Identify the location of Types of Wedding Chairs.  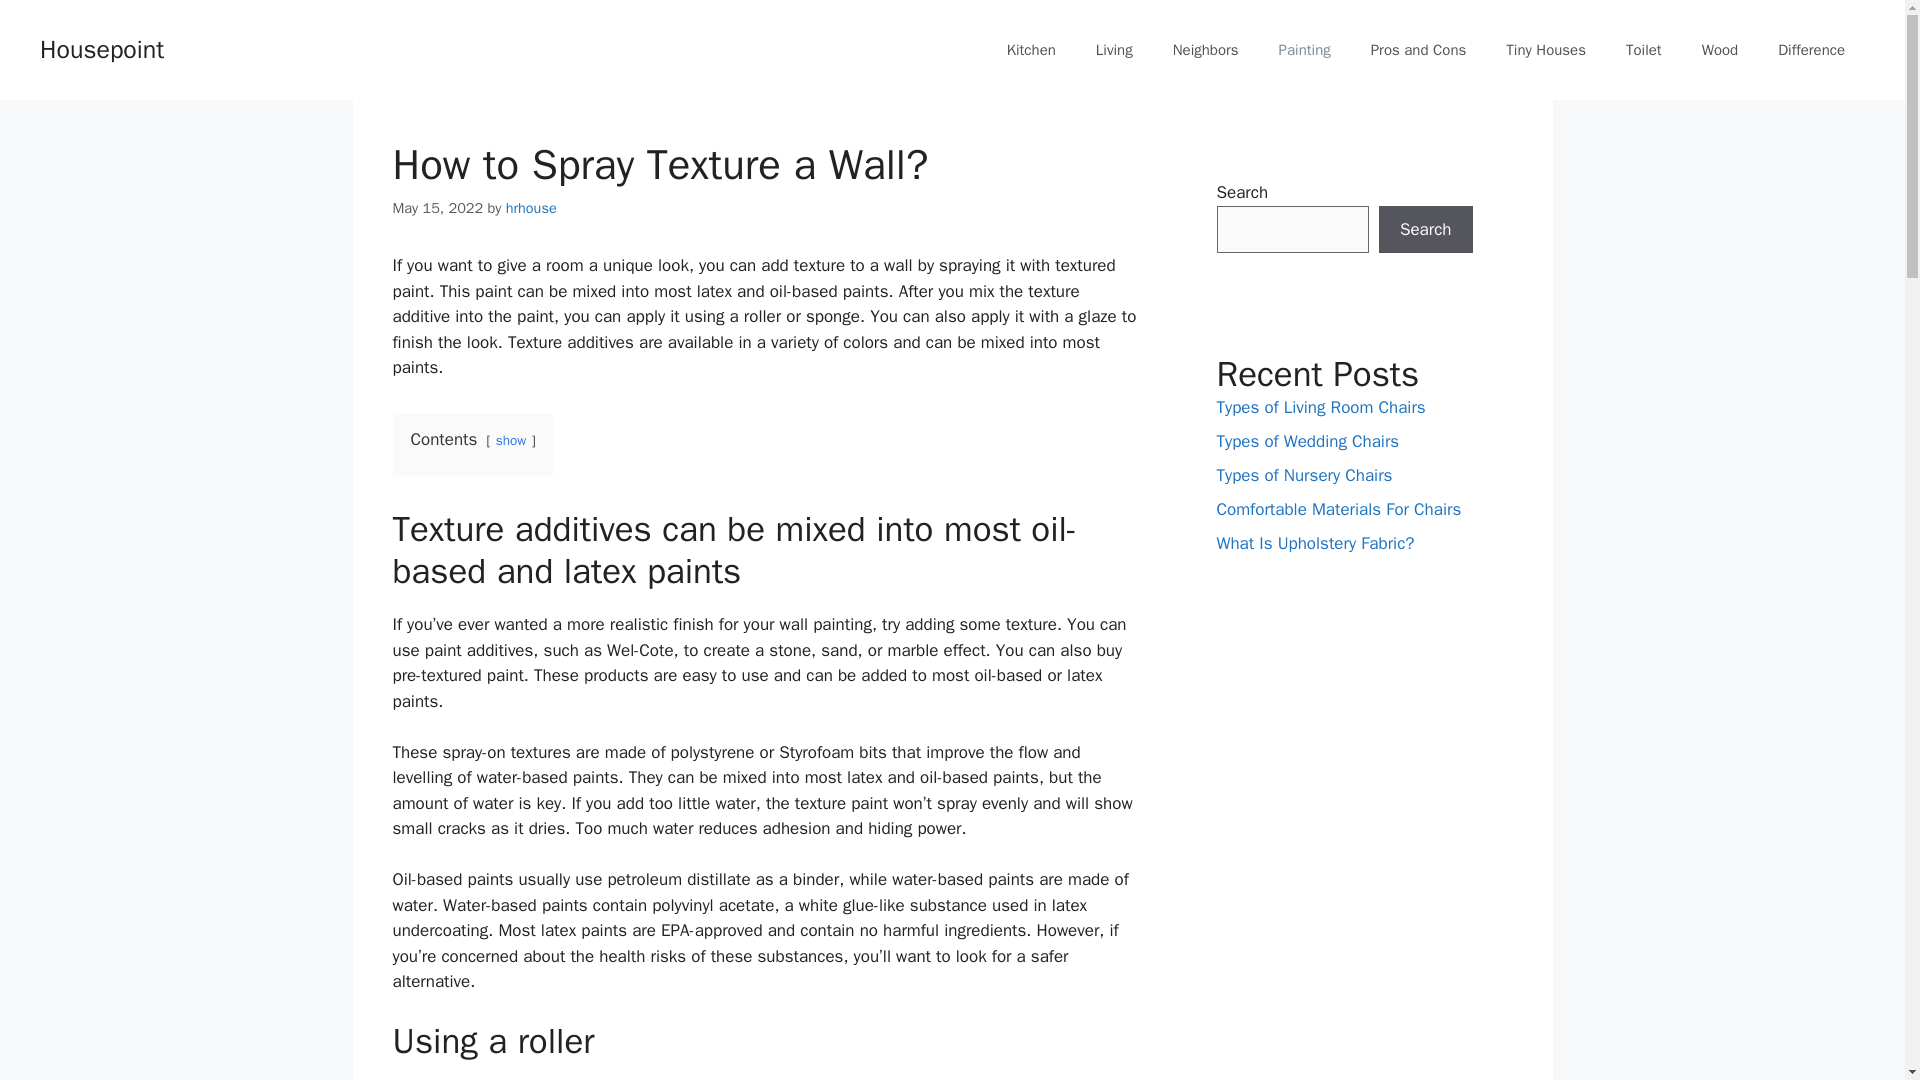
(1307, 441).